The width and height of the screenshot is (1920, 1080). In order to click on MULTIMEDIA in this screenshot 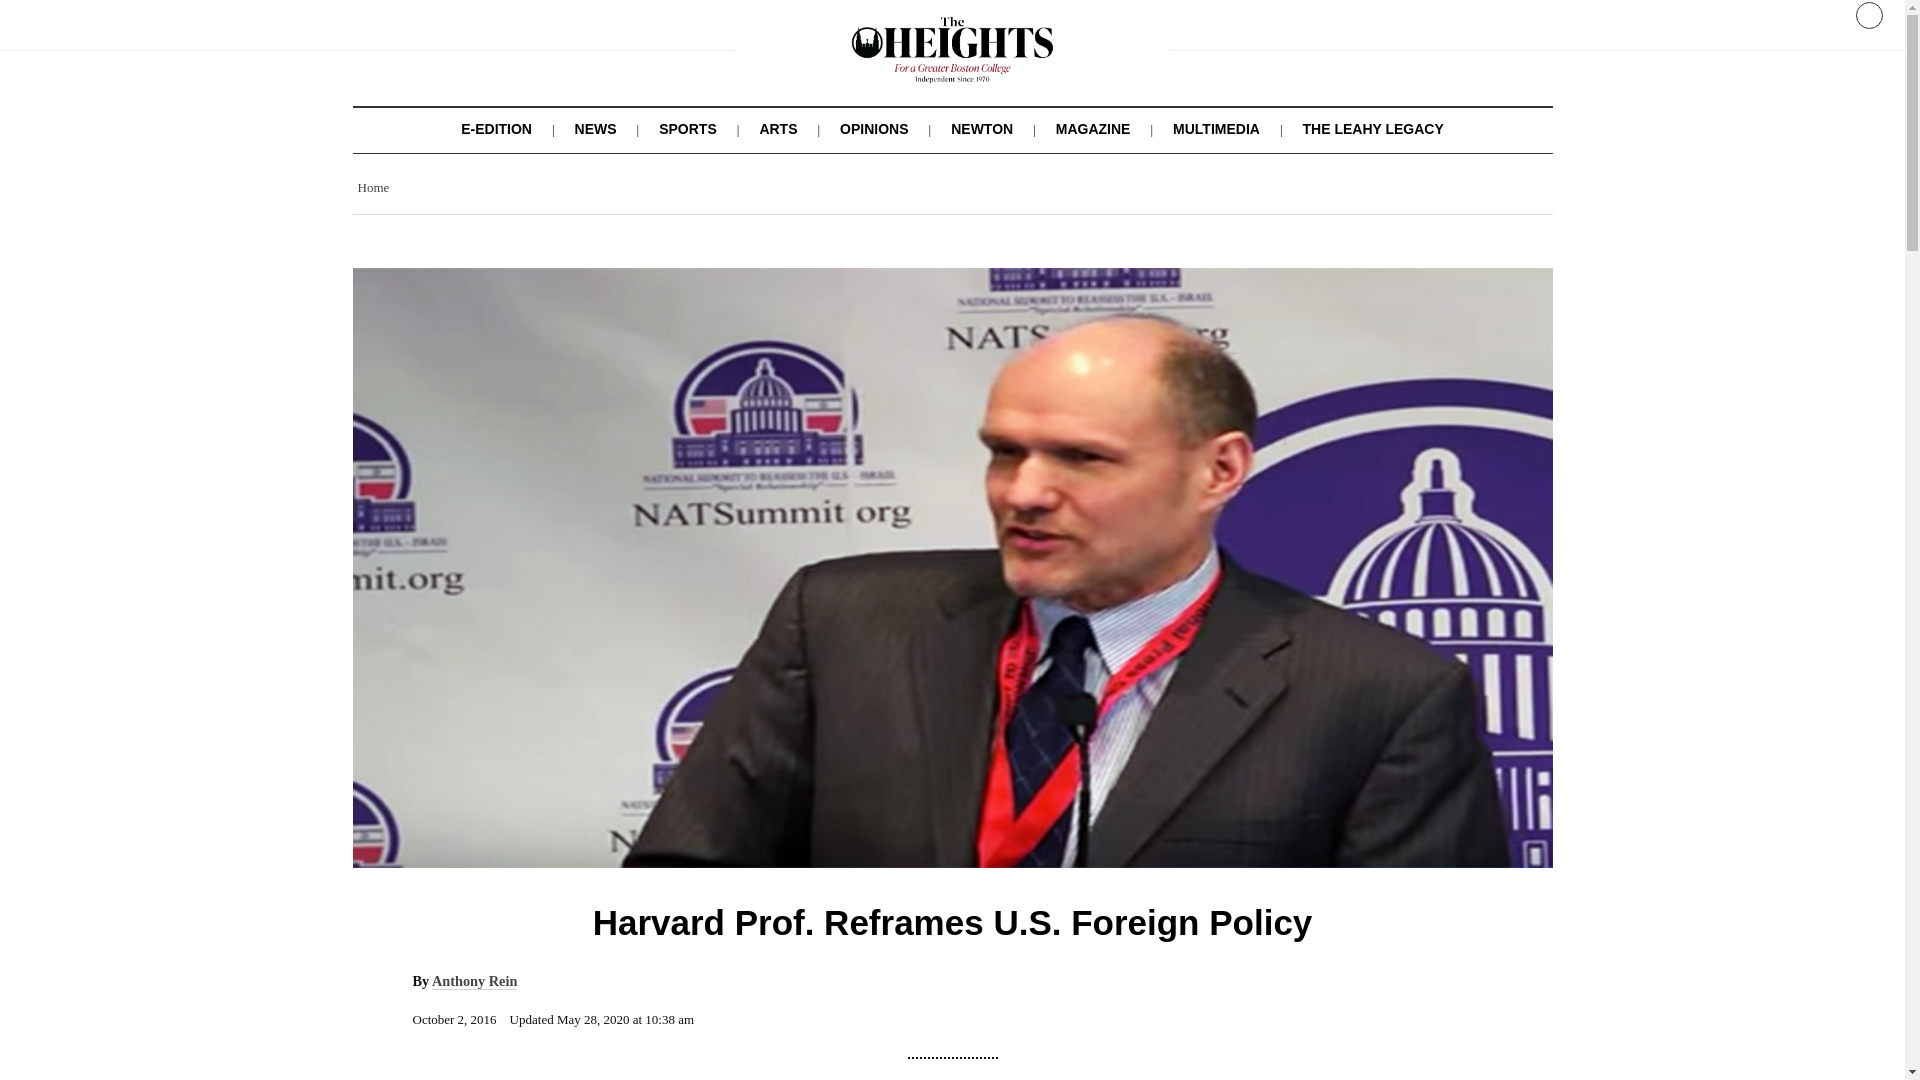, I will do `click(1216, 128)`.